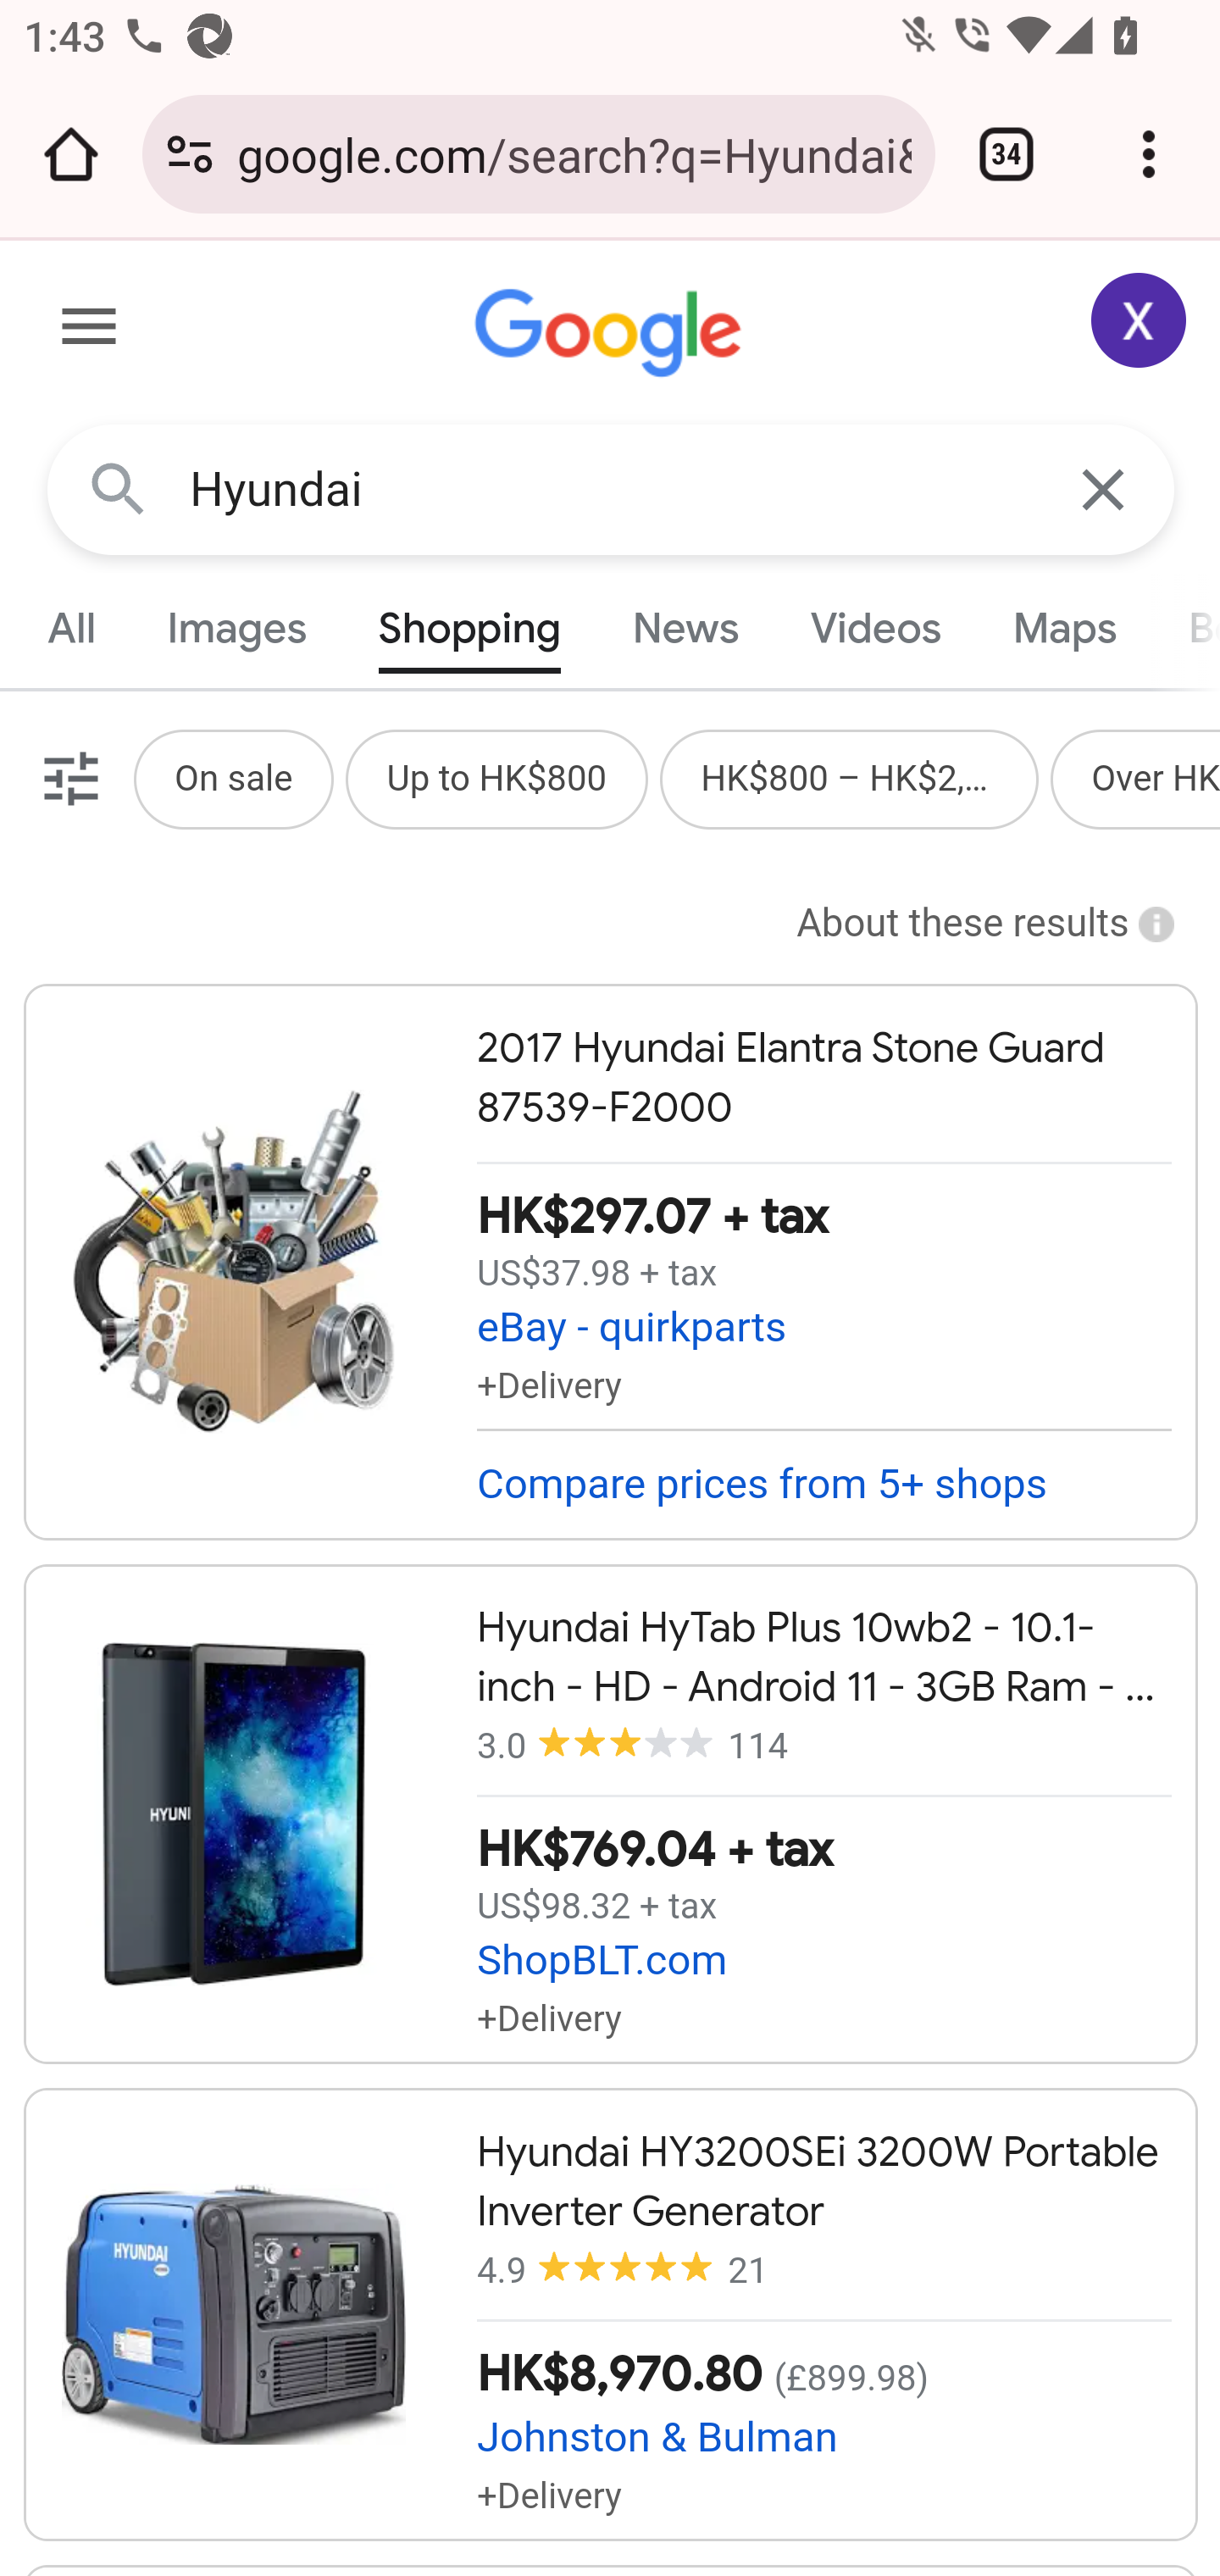  Describe the element at coordinates (71, 154) in the screenshot. I see `Open the home page` at that location.